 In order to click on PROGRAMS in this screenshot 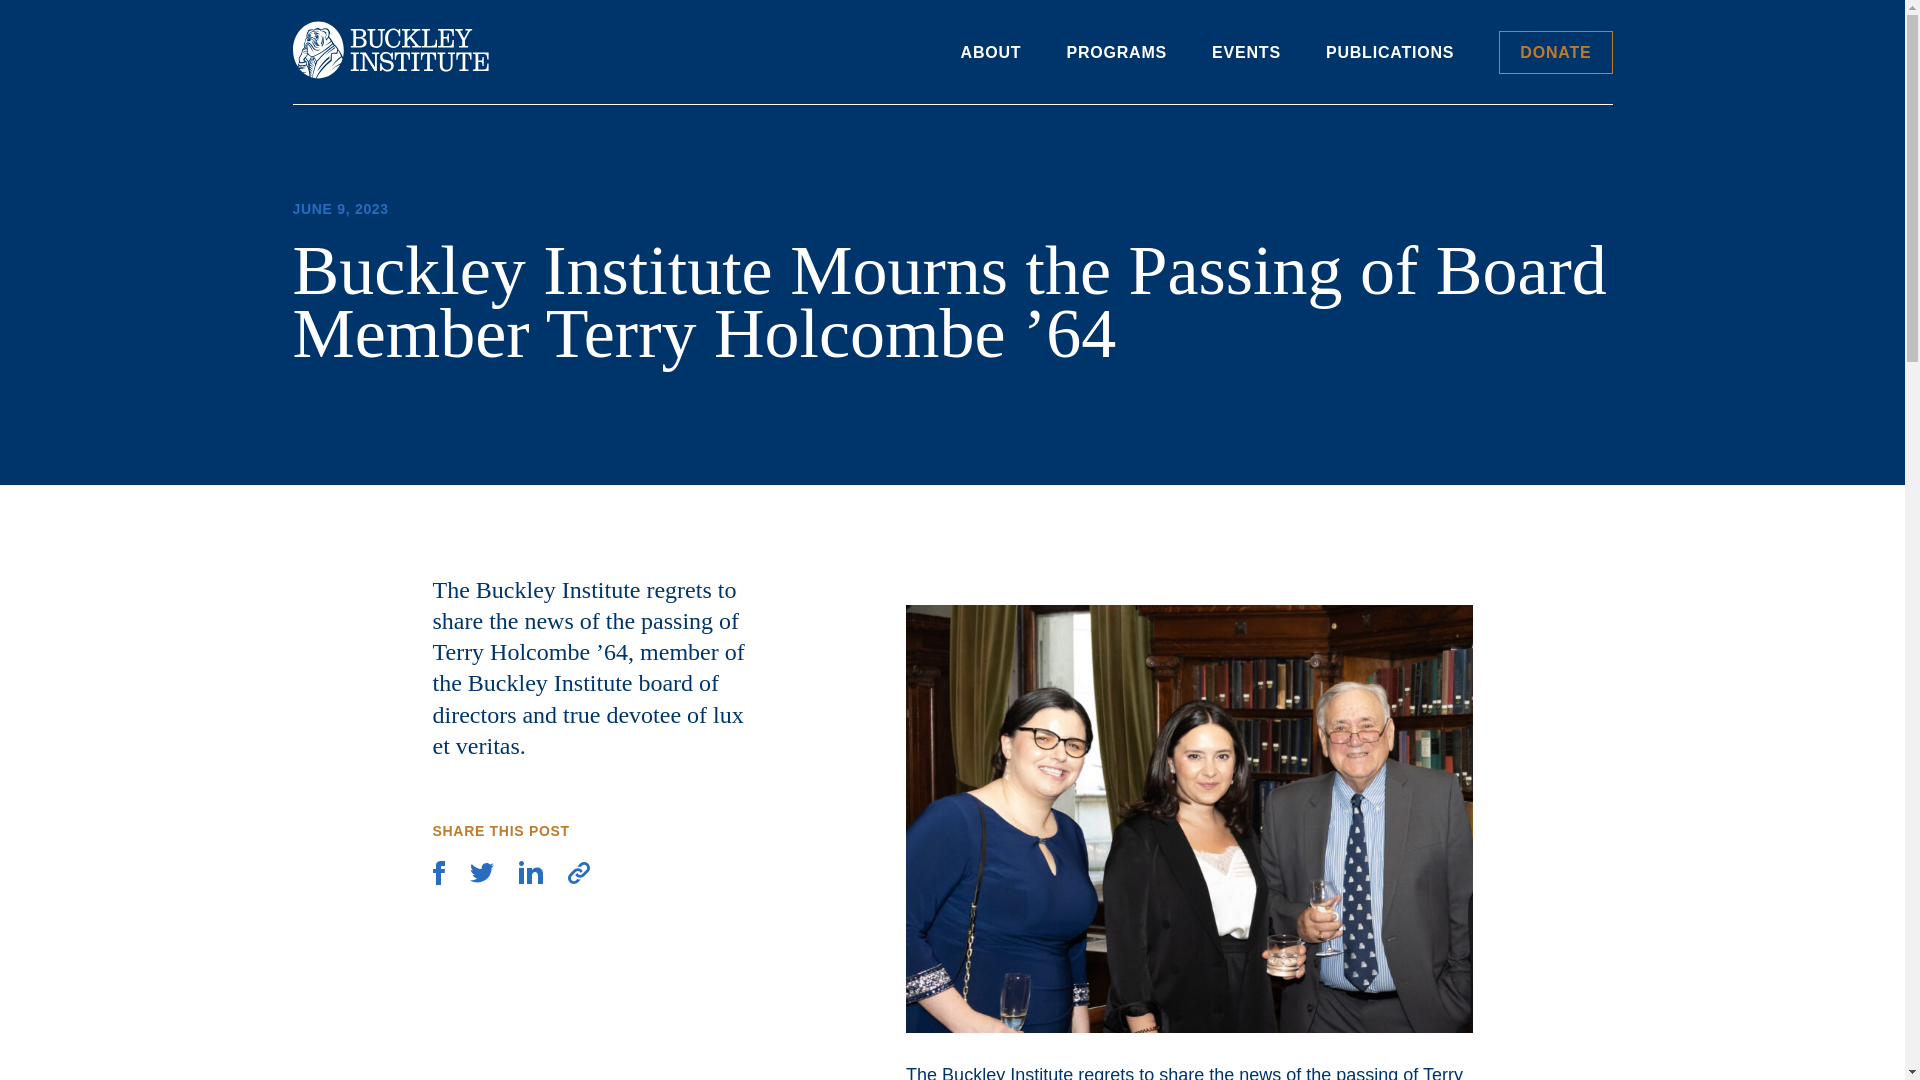, I will do `click(1116, 52)`.